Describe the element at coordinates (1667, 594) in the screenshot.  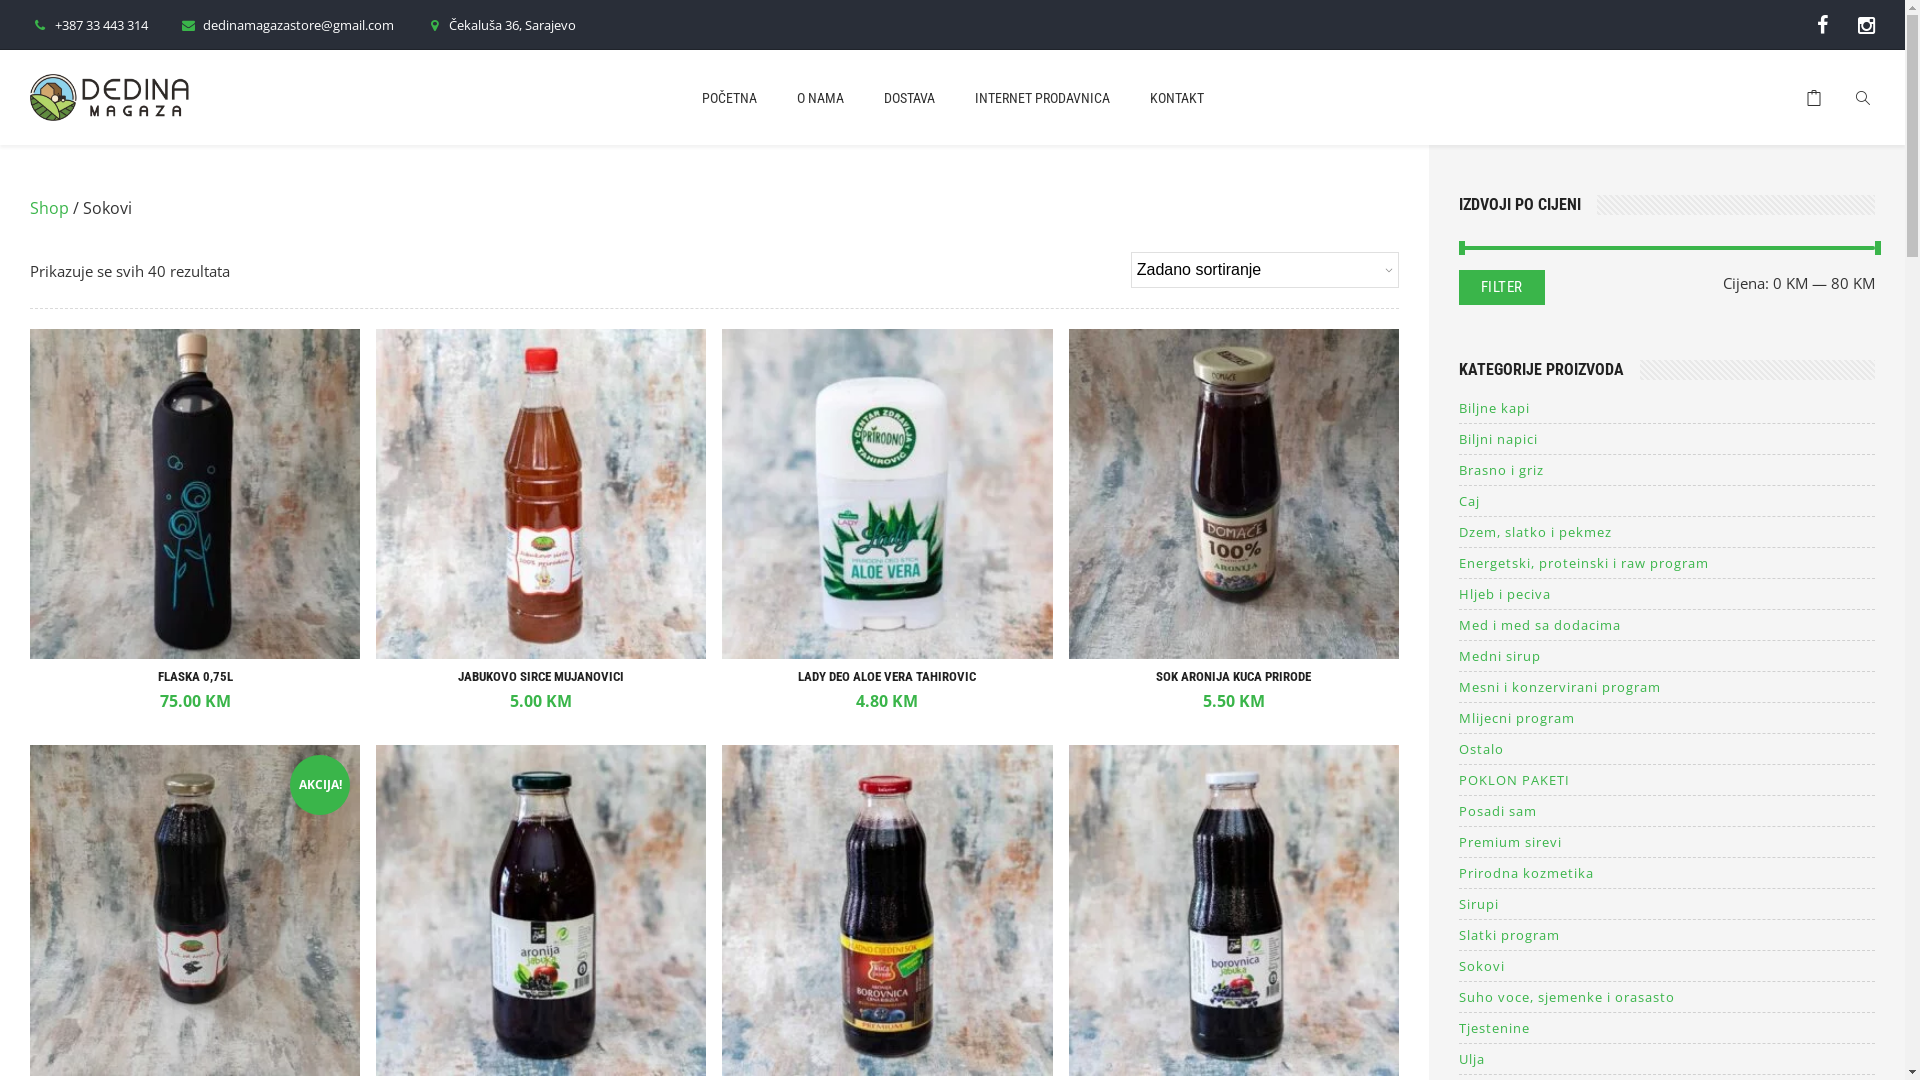
I see `Hljeb i peciva` at that location.